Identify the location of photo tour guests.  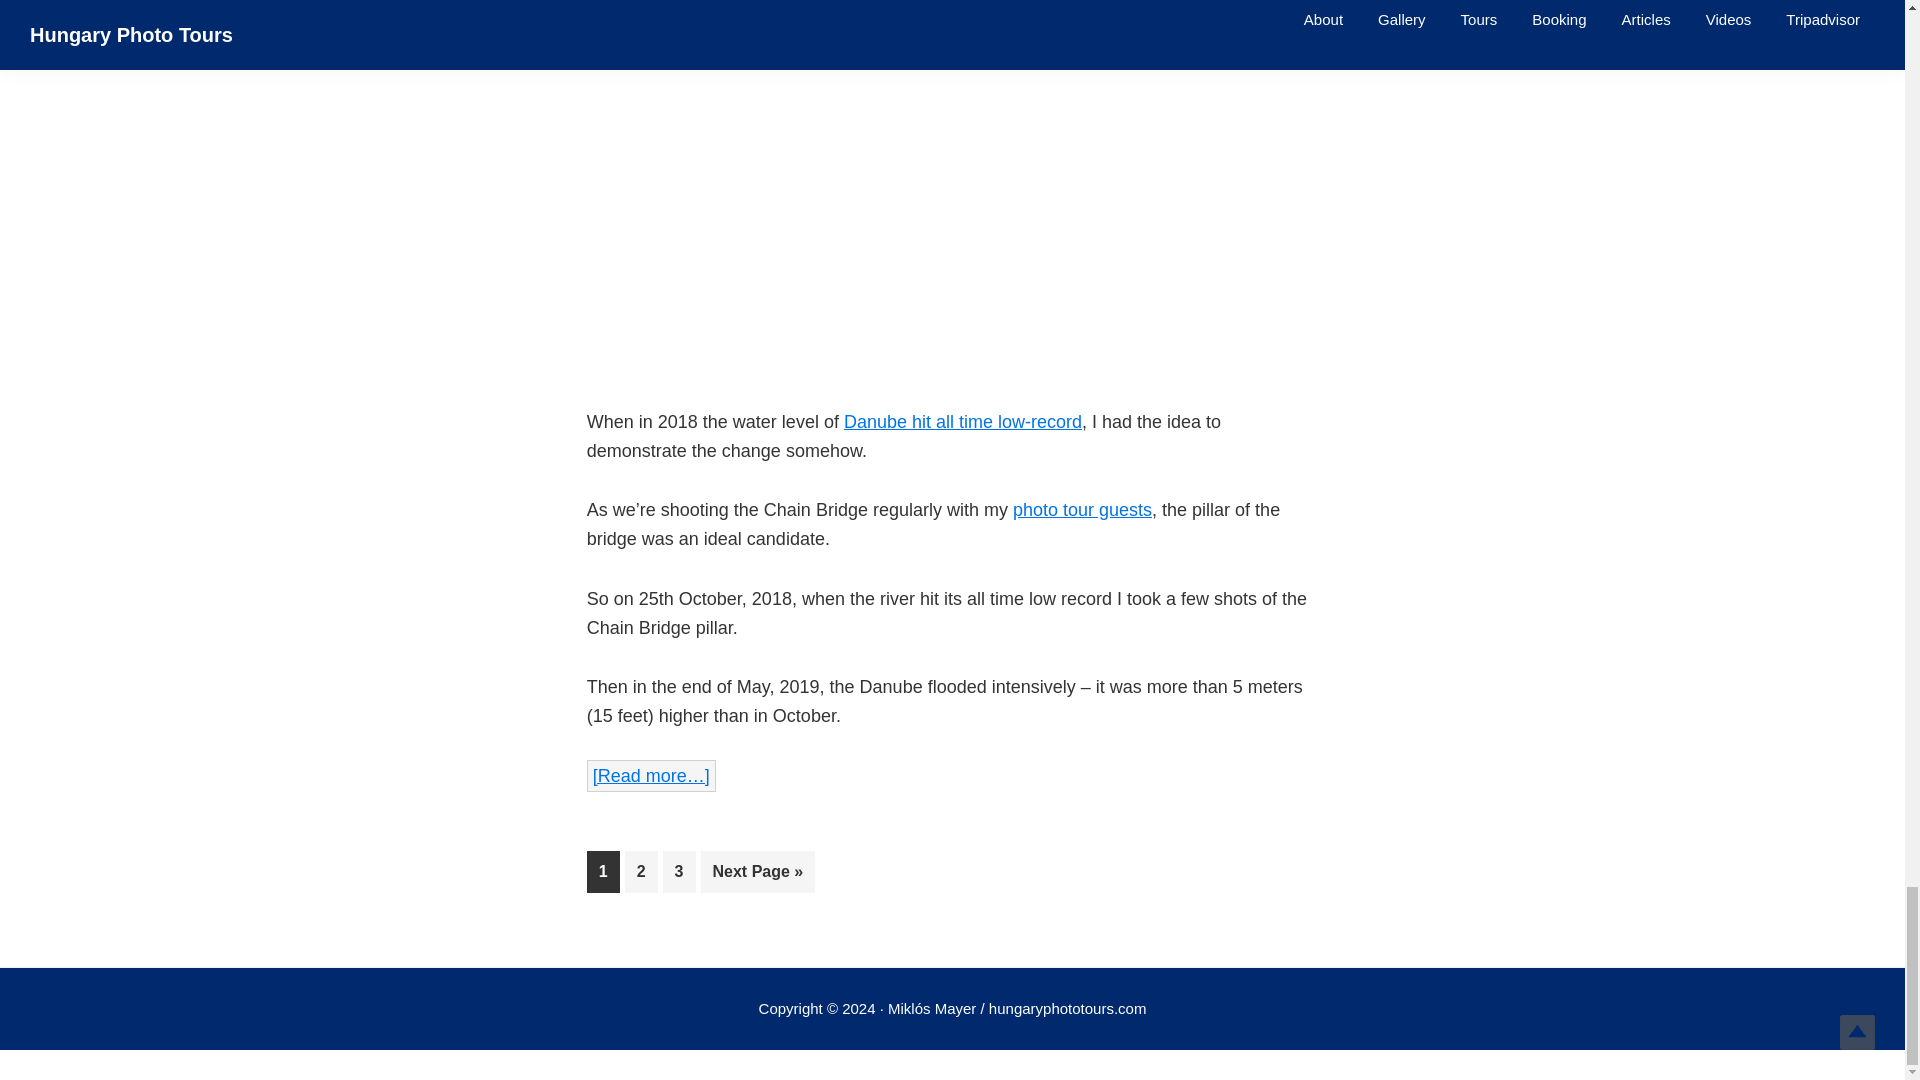
(1082, 510).